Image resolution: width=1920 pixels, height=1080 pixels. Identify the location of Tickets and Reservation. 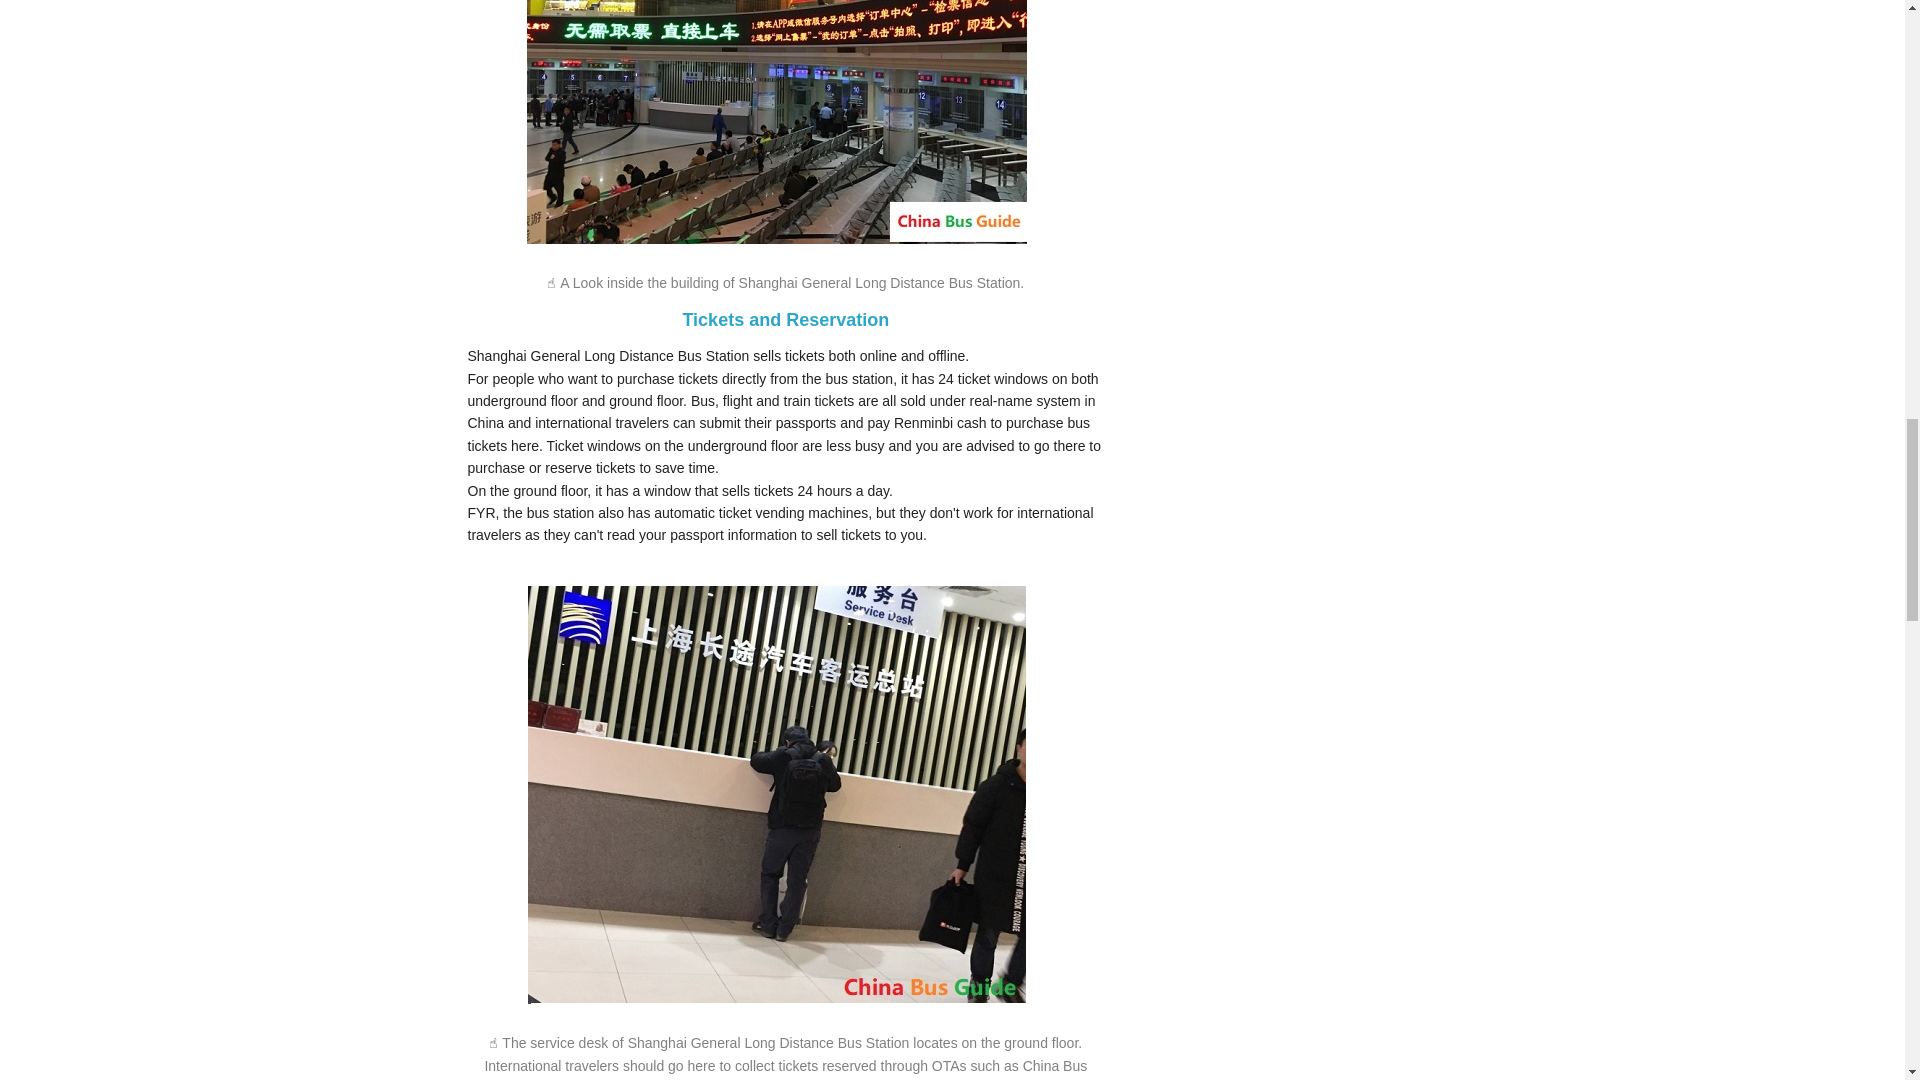
(784, 320).